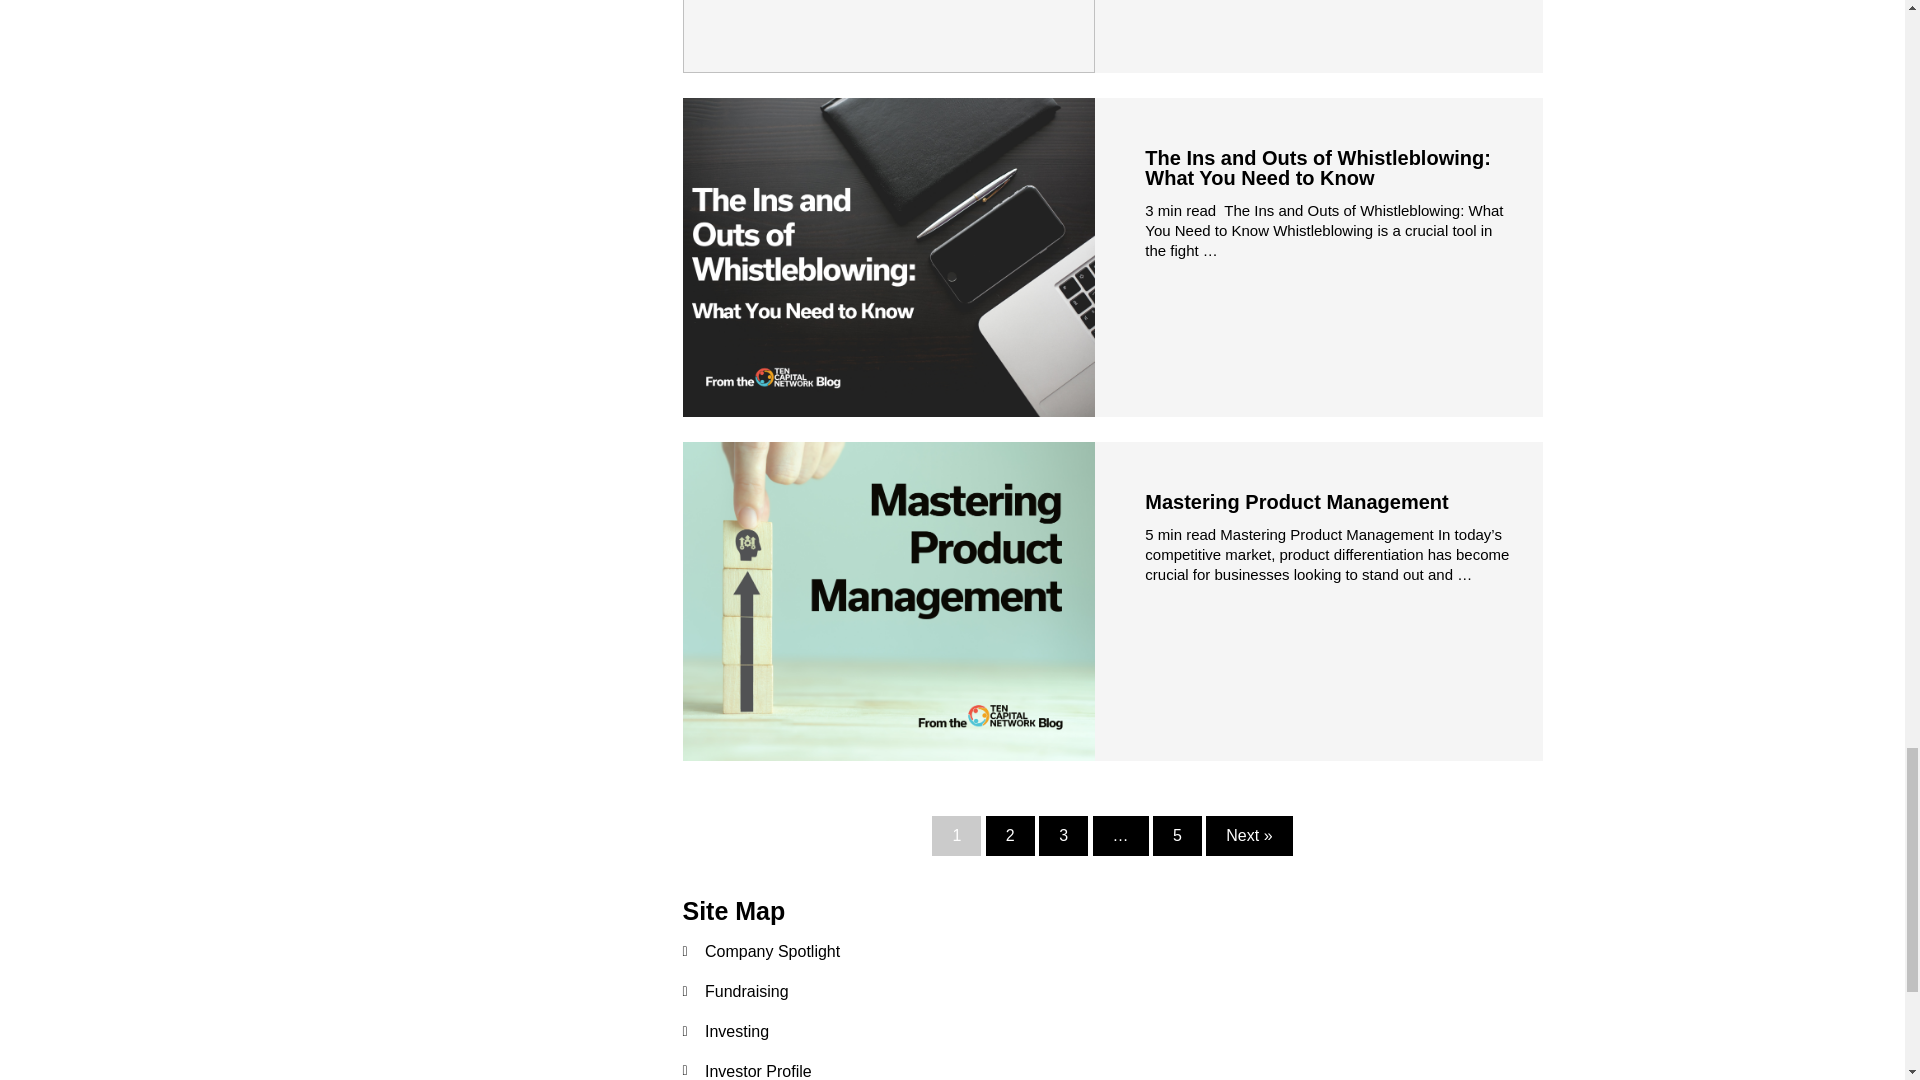 This screenshot has width=1920, height=1080. Describe the element at coordinates (1111, 992) in the screenshot. I see `Fundraising` at that location.